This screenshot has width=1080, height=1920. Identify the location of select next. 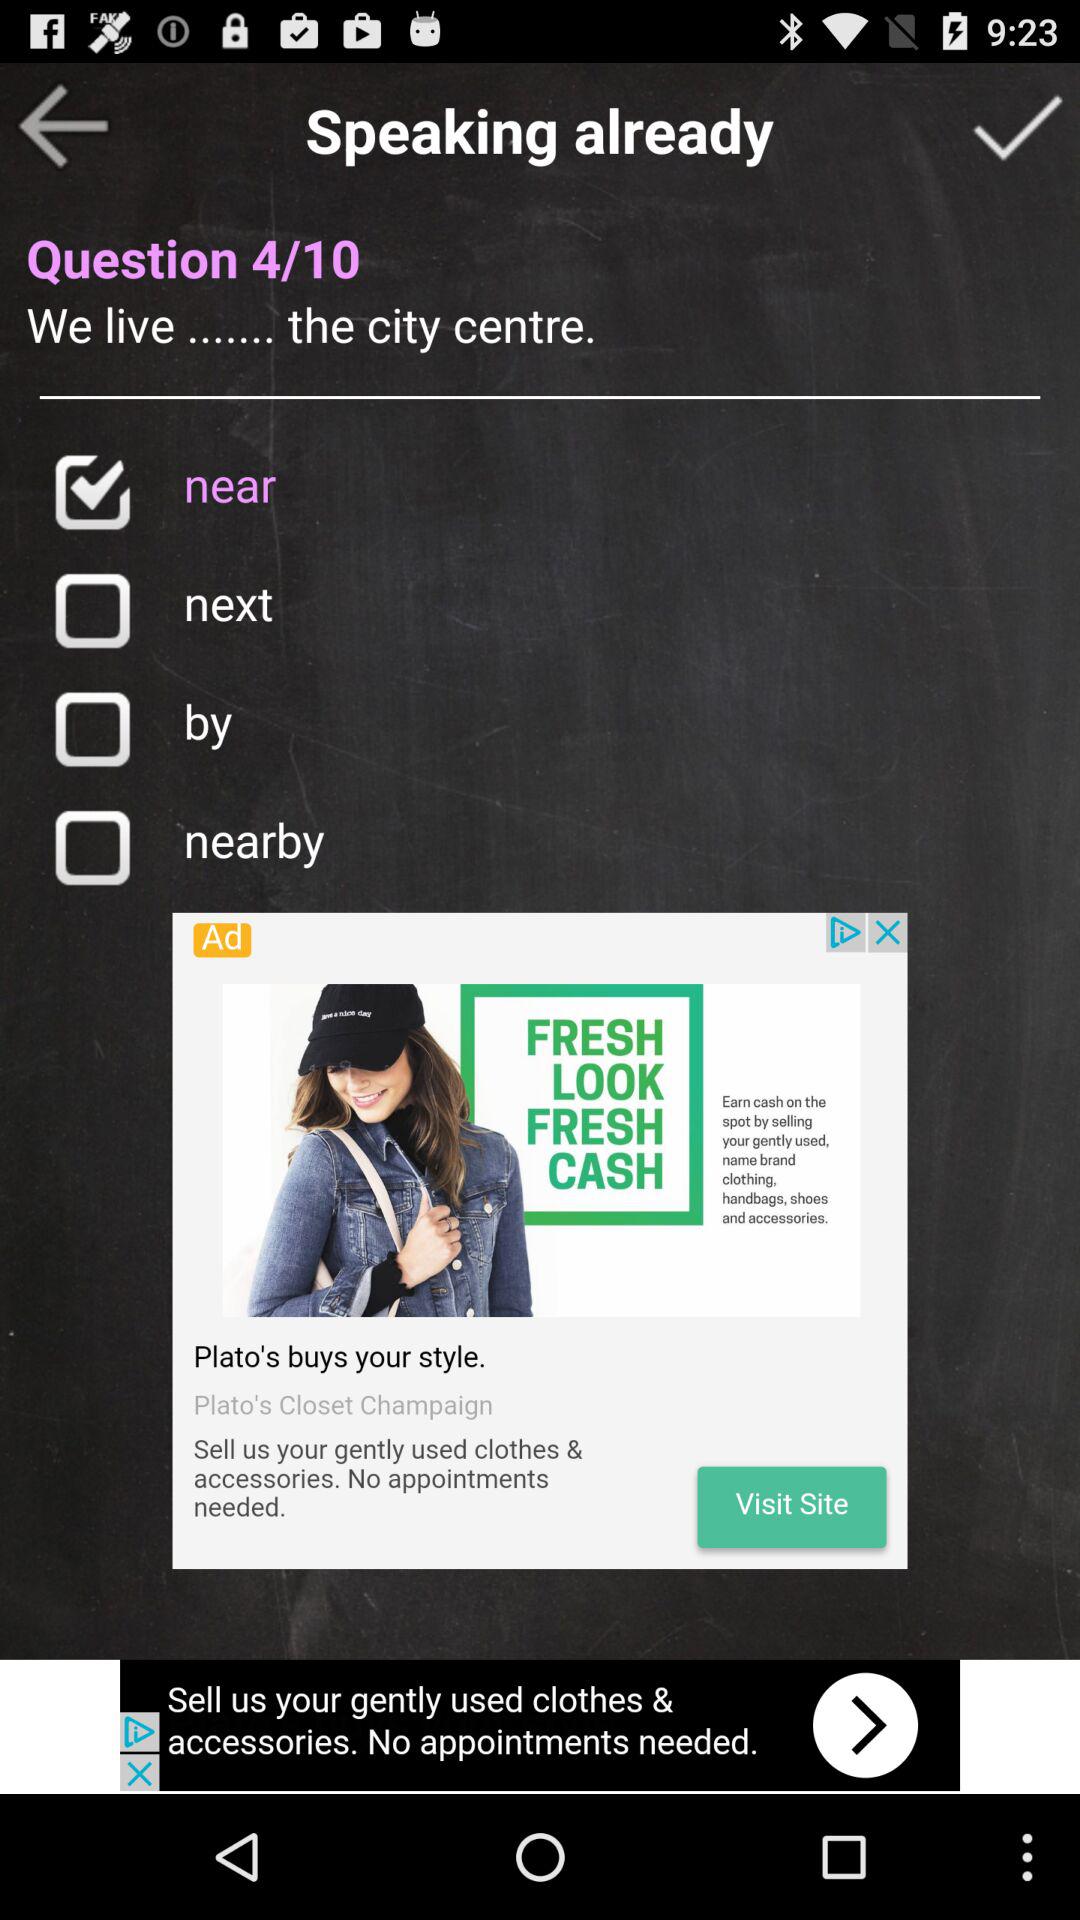
(92, 610).